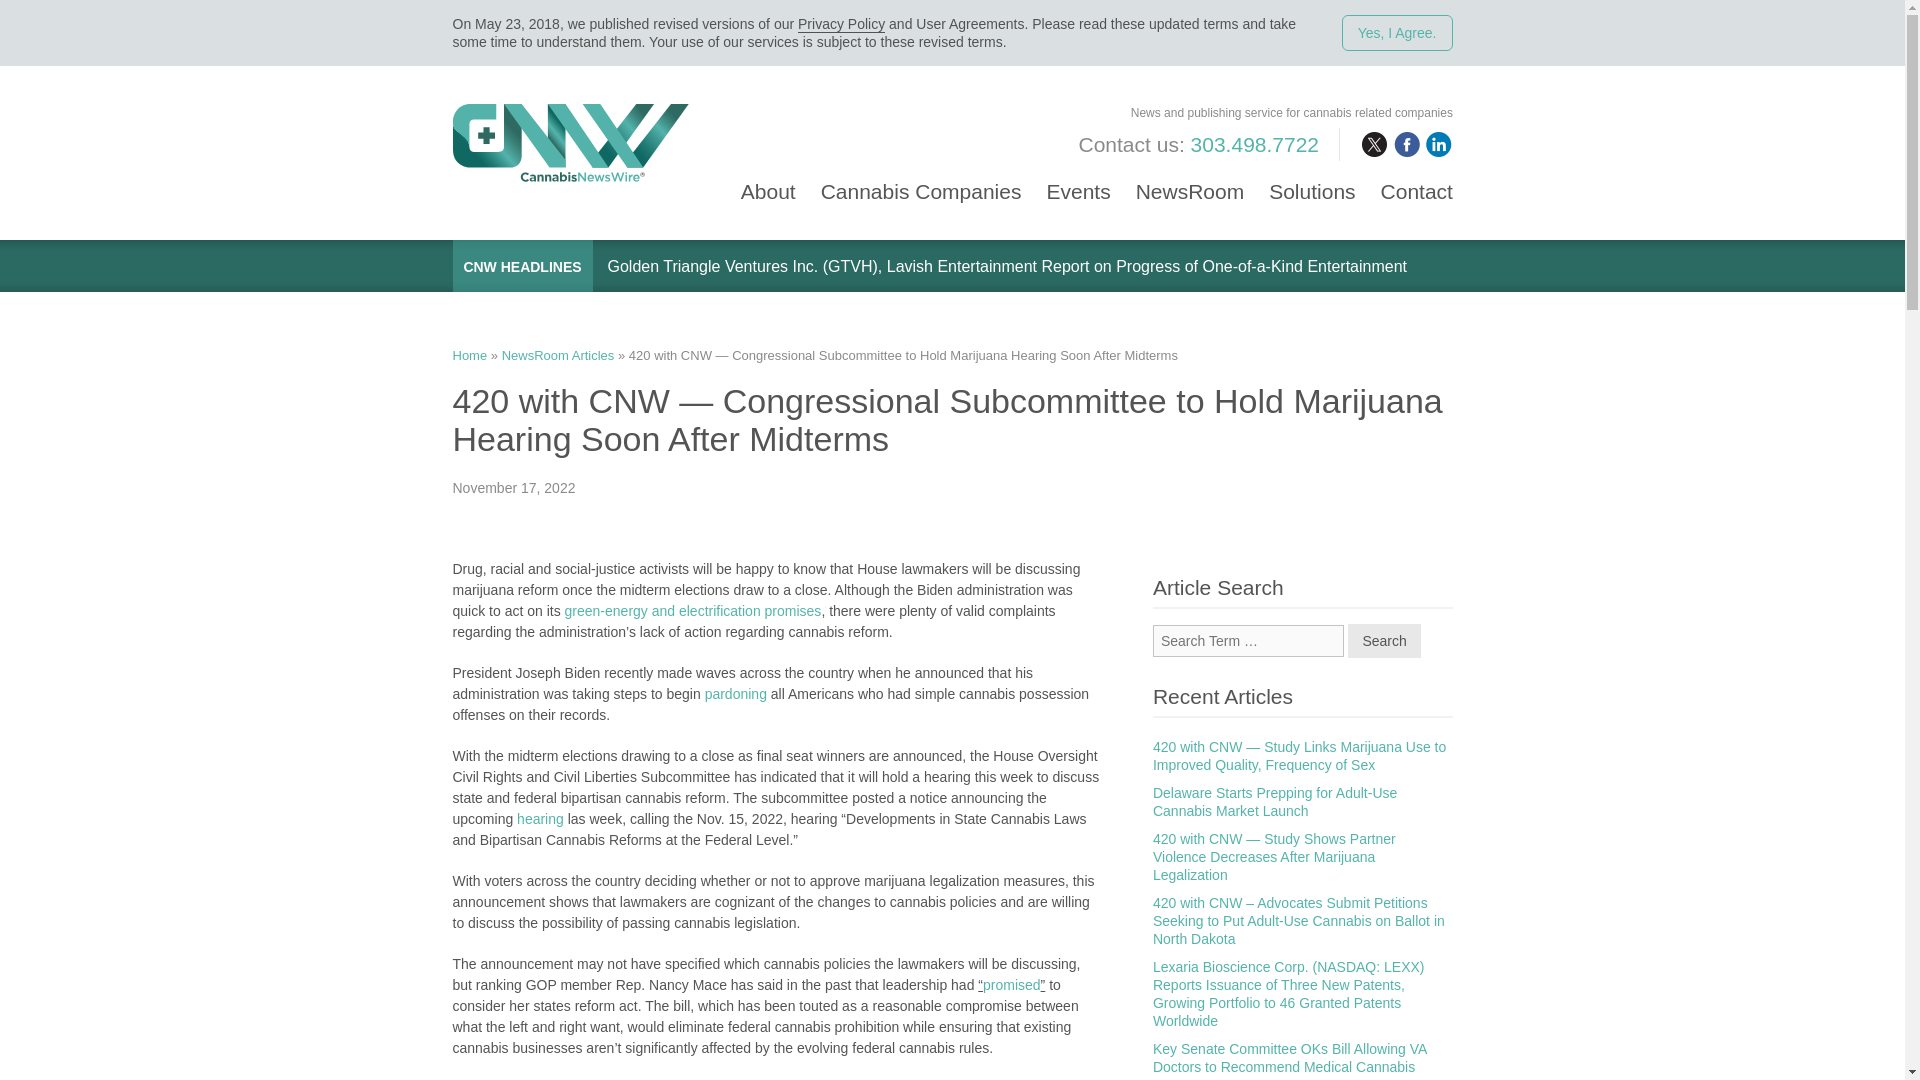 The width and height of the screenshot is (1920, 1080). What do you see at coordinates (842, 24) in the screenshot?
I see `Privacy Policy` at bounding box center [842, 24].